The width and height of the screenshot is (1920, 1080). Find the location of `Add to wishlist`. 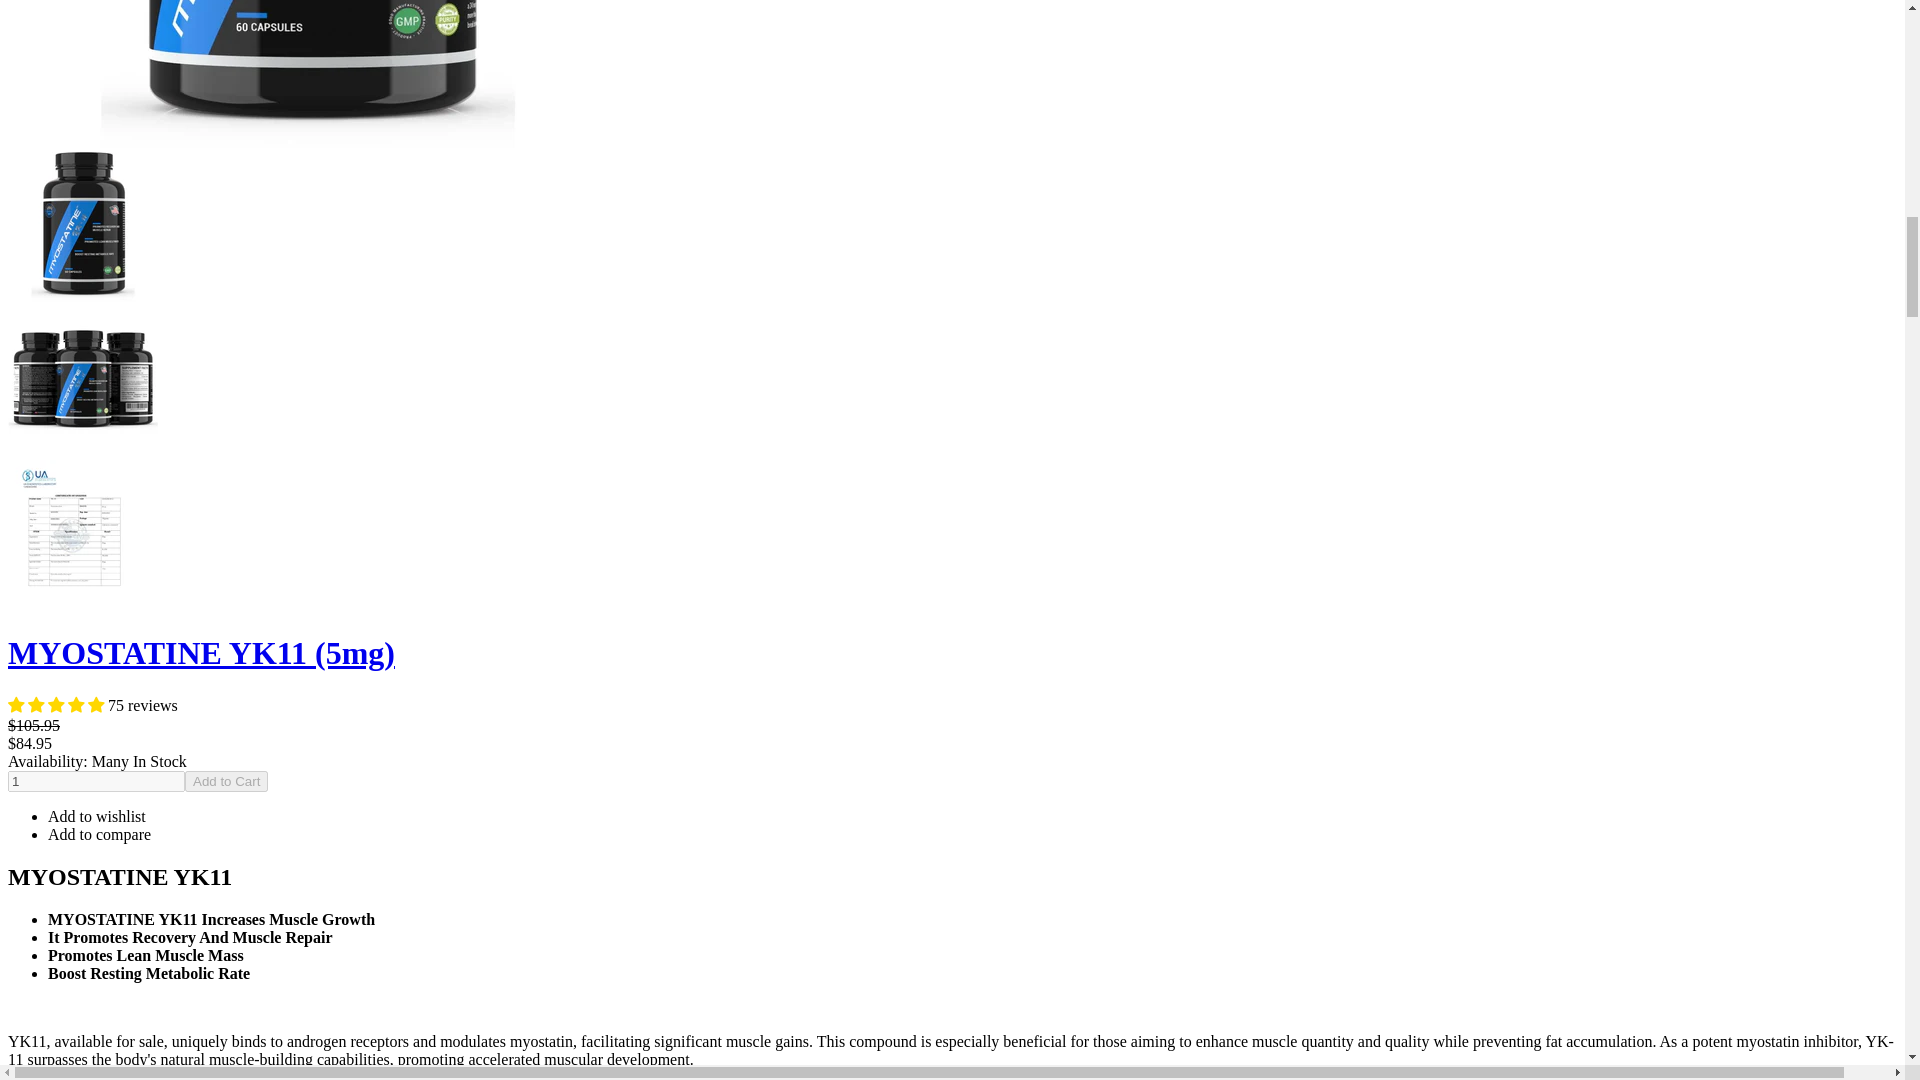

Add to wishlist is located at coordinates (96, 816).